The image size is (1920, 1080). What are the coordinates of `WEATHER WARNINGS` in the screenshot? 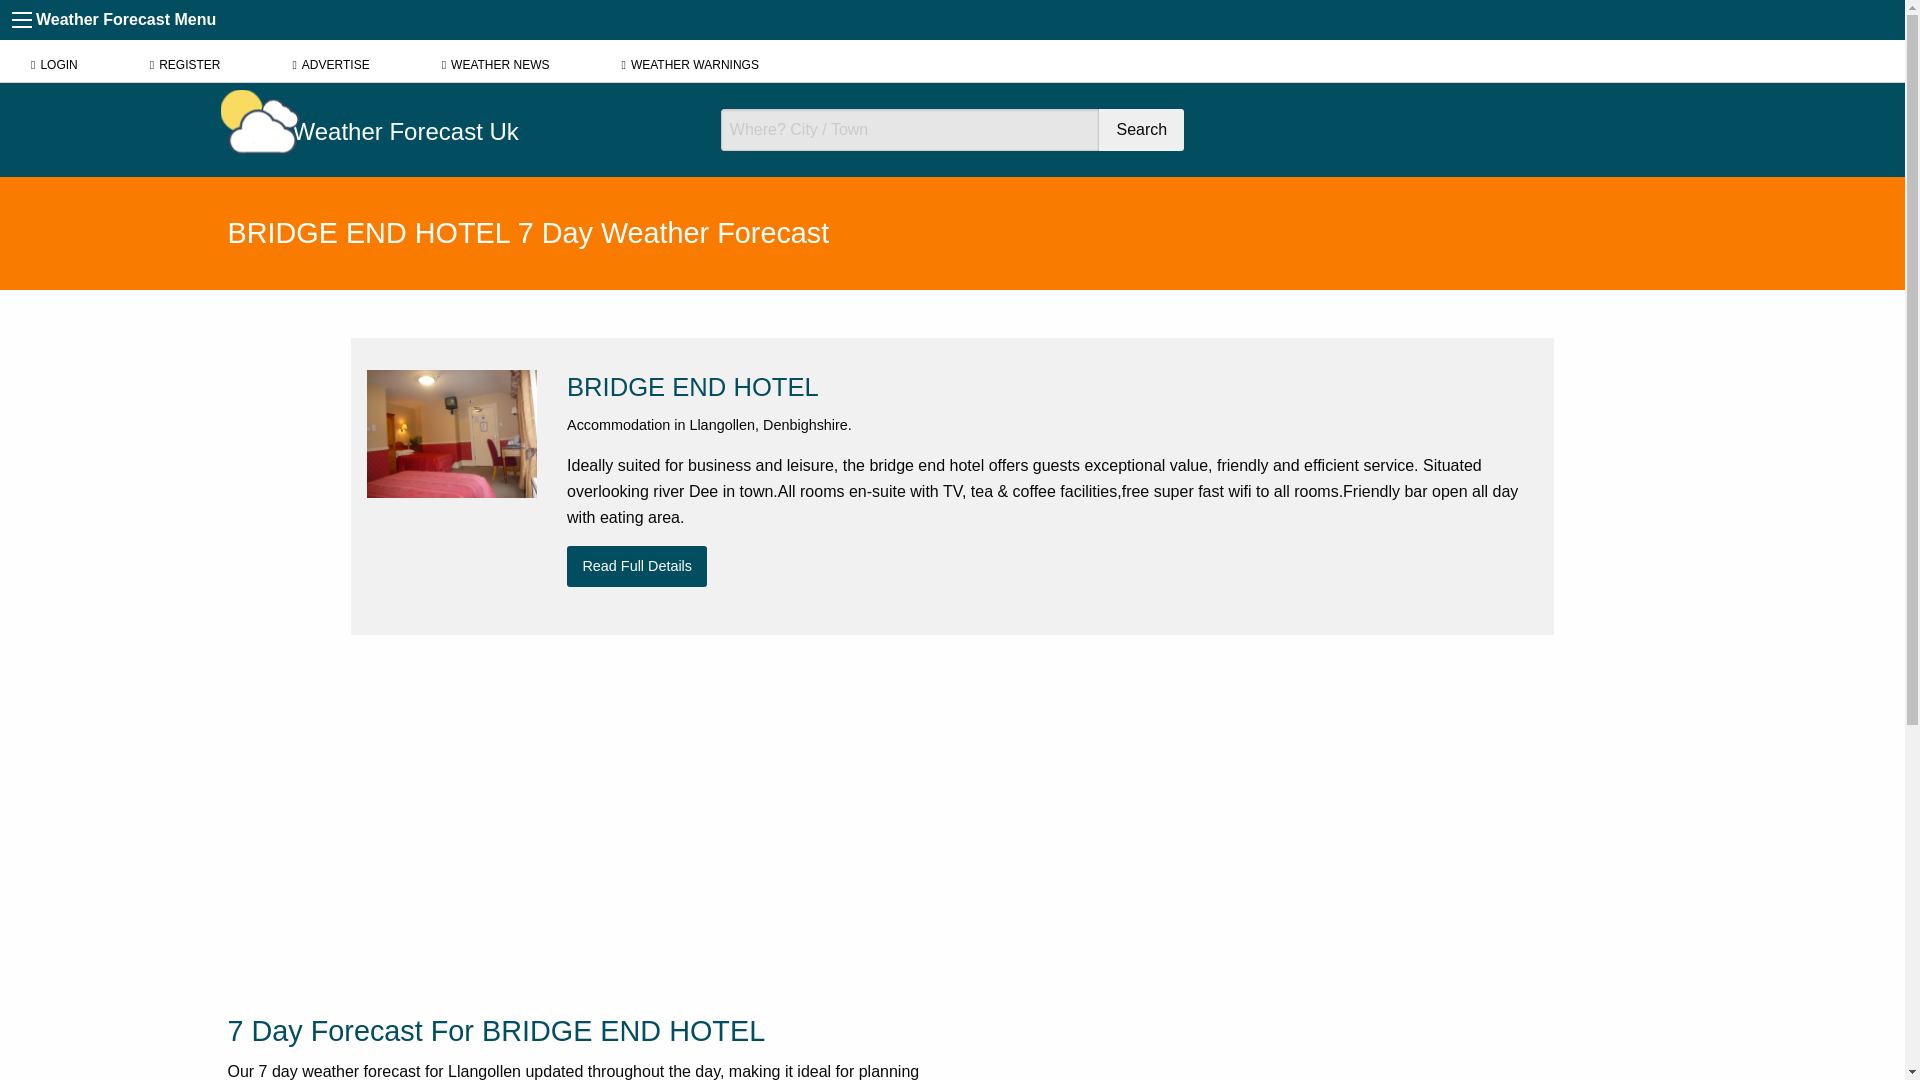 It's located at (690, 64).